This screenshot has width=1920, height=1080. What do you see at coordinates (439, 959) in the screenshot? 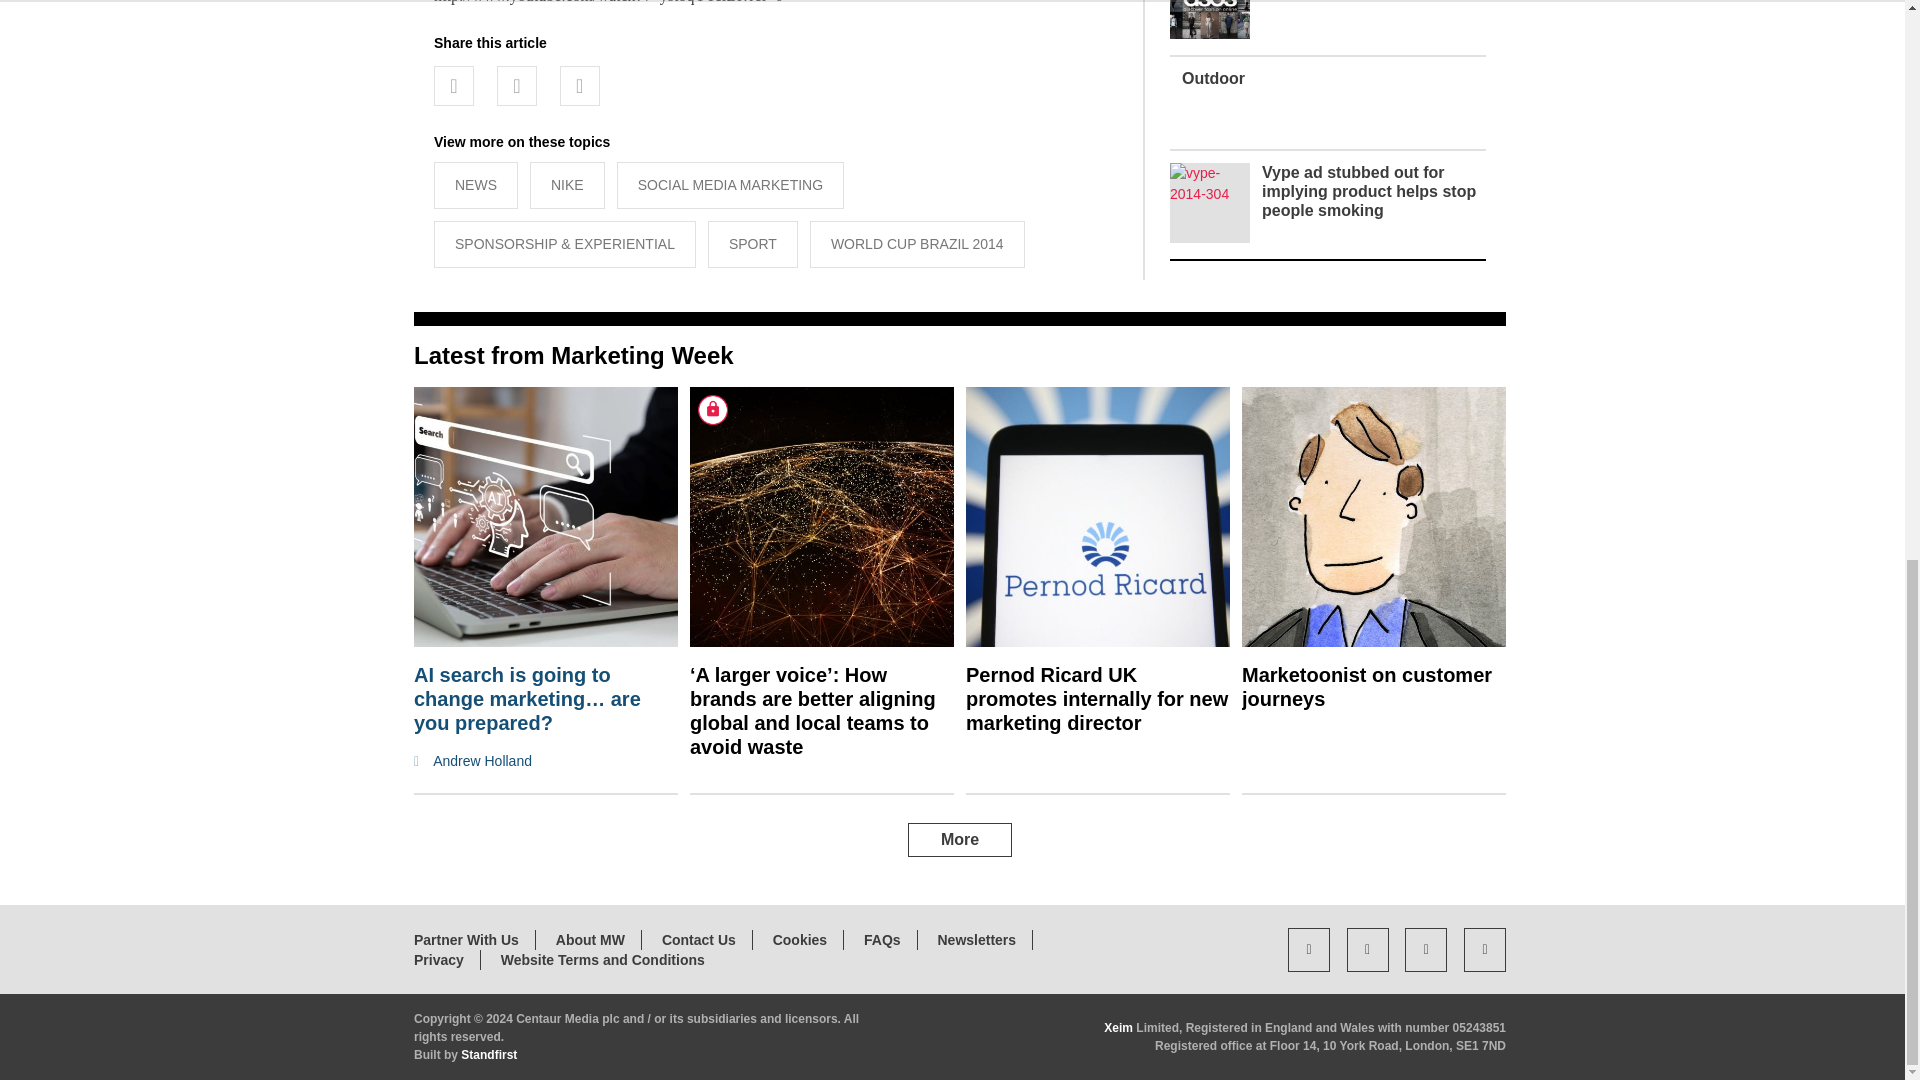
I see `Privacy` at bounding box center [439, 959].